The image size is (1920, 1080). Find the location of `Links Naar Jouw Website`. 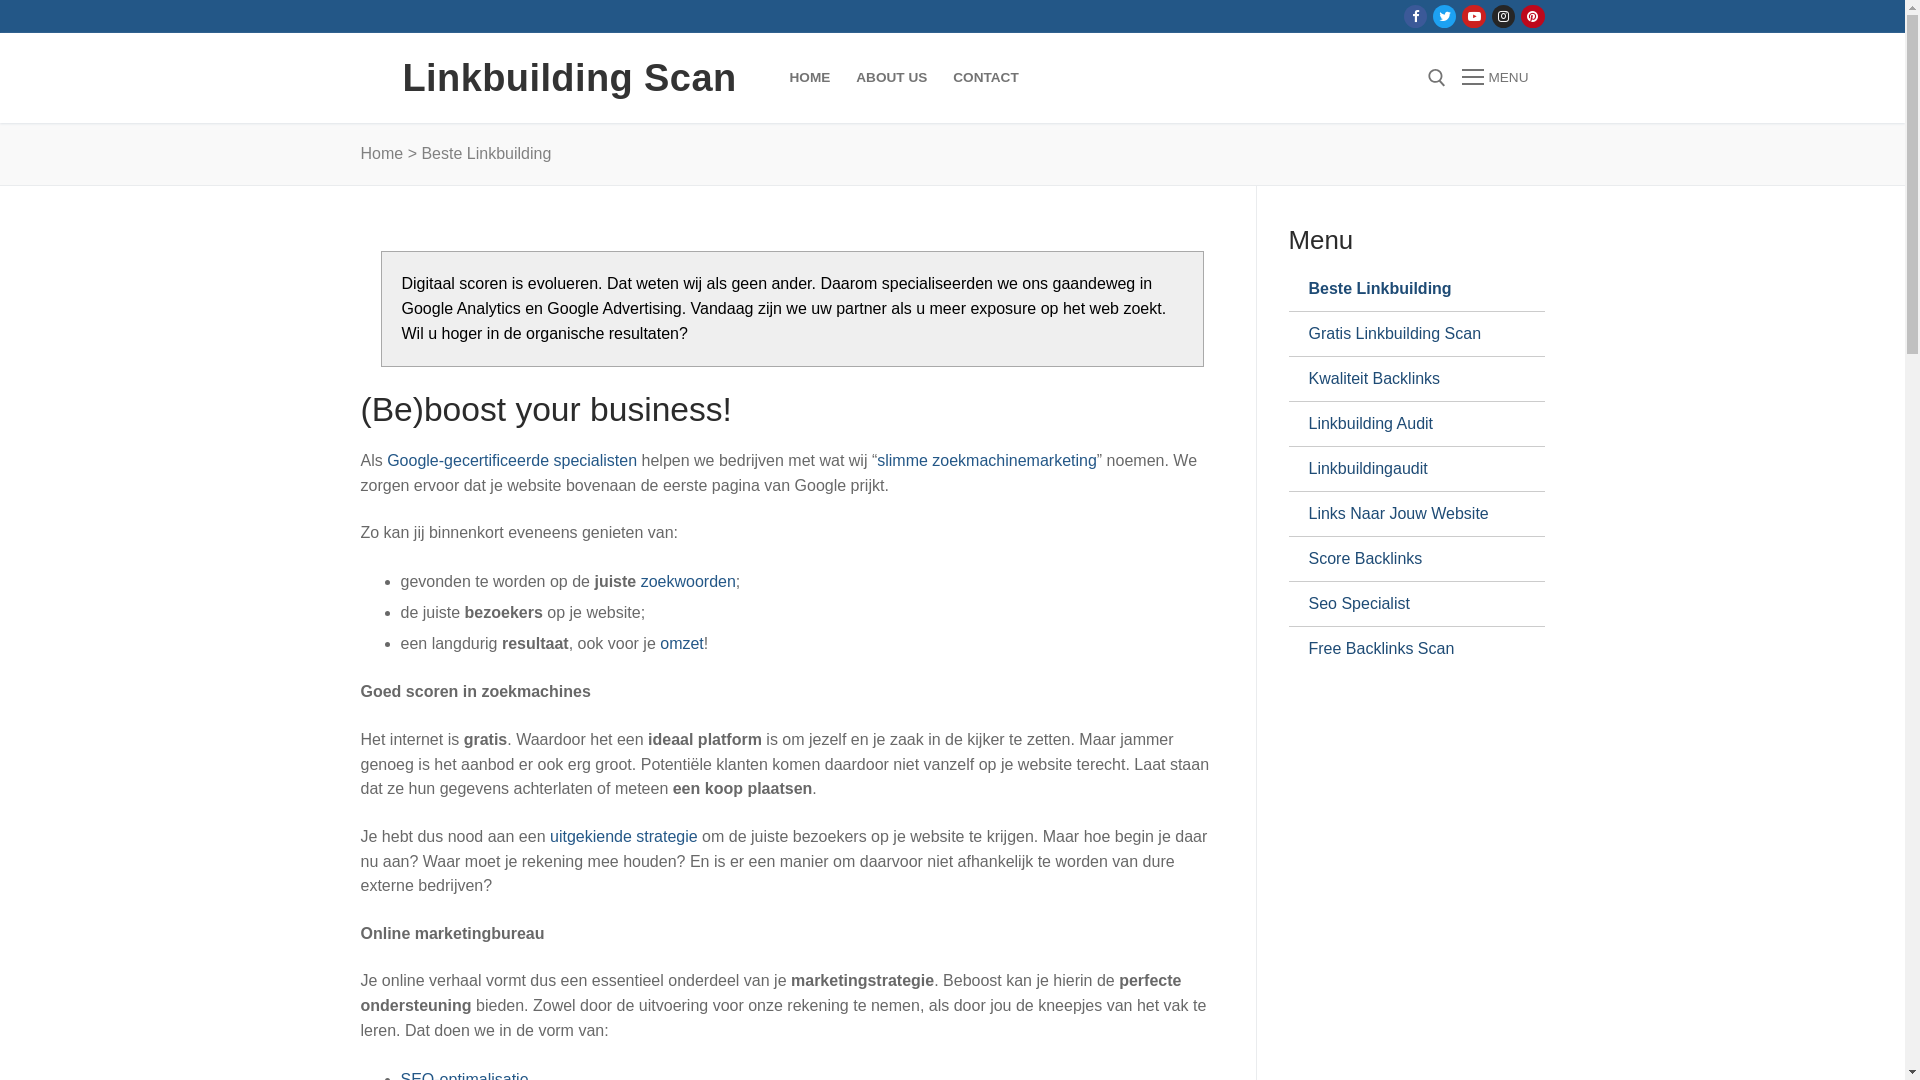

Links Naar Jouw Website is located at coordinates (1408, 514).